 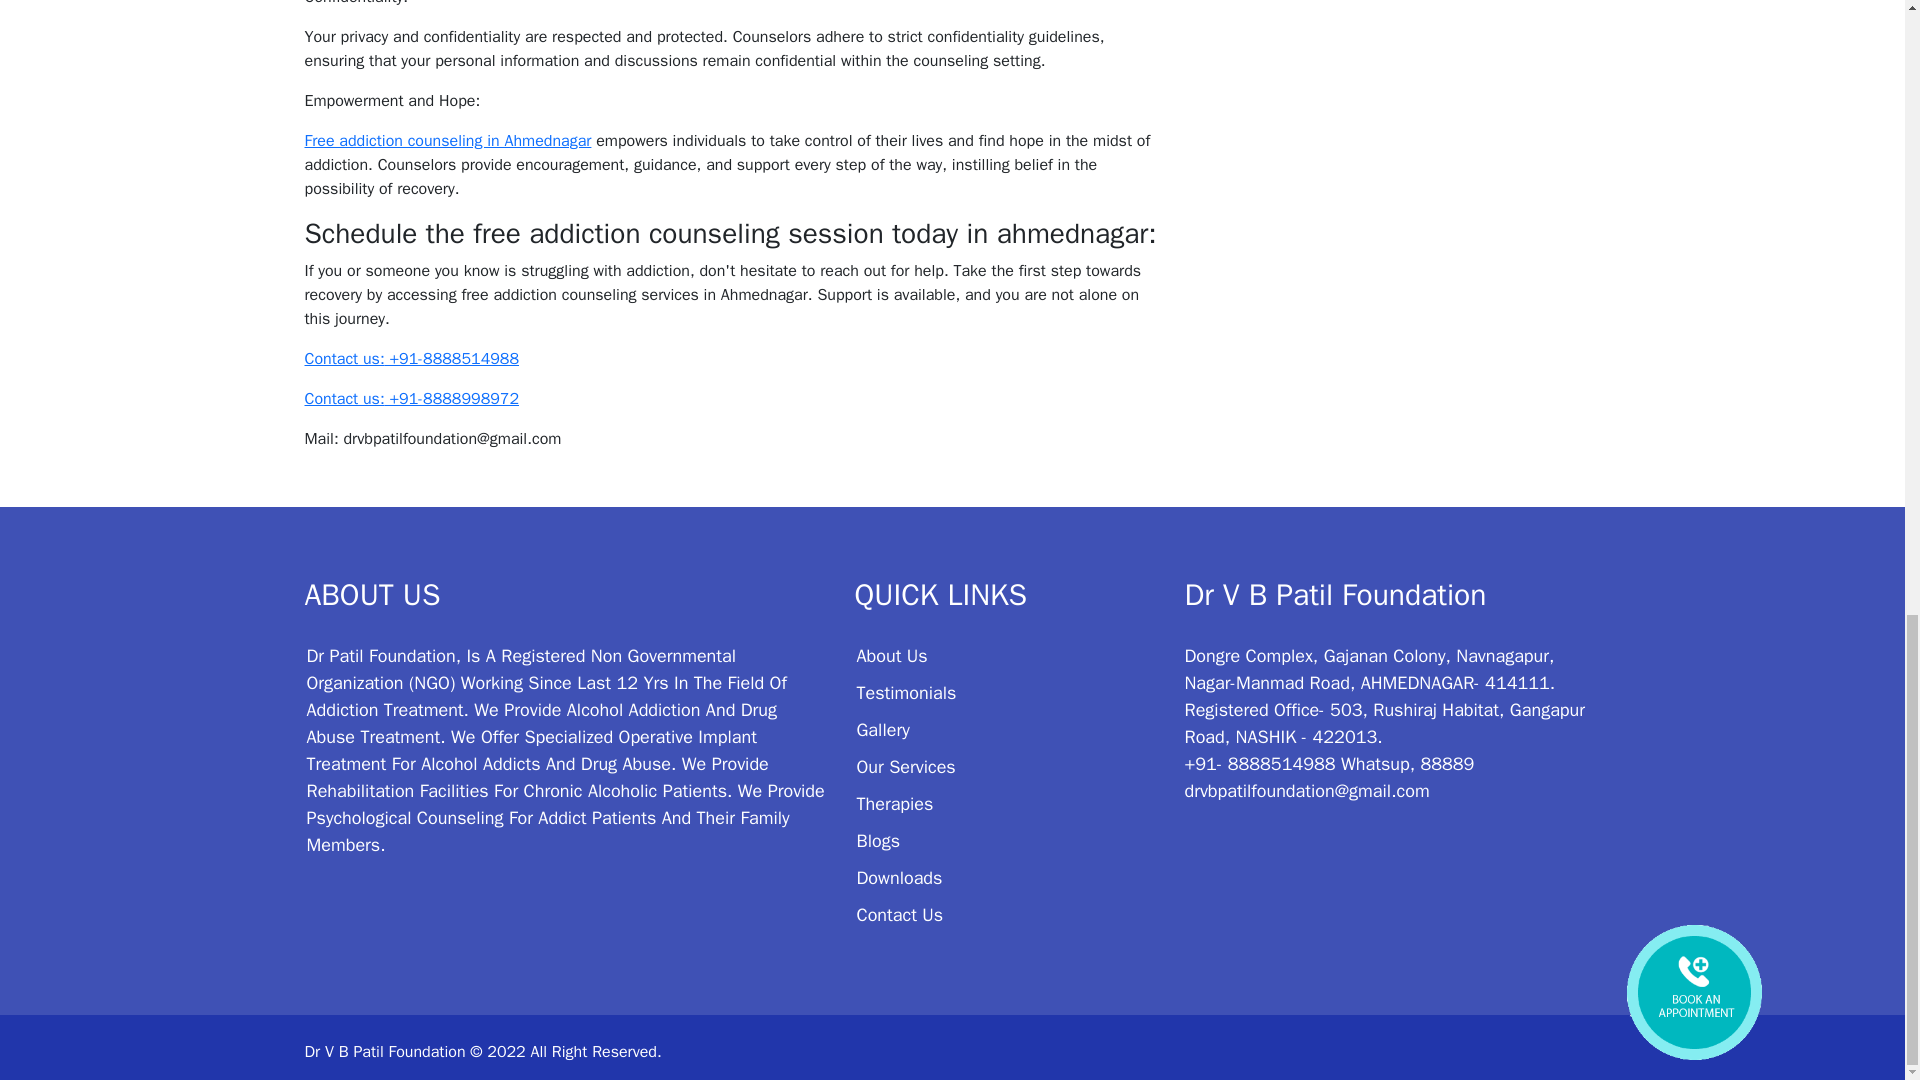 I want to click on Downloads, so click(x=899, y=878).